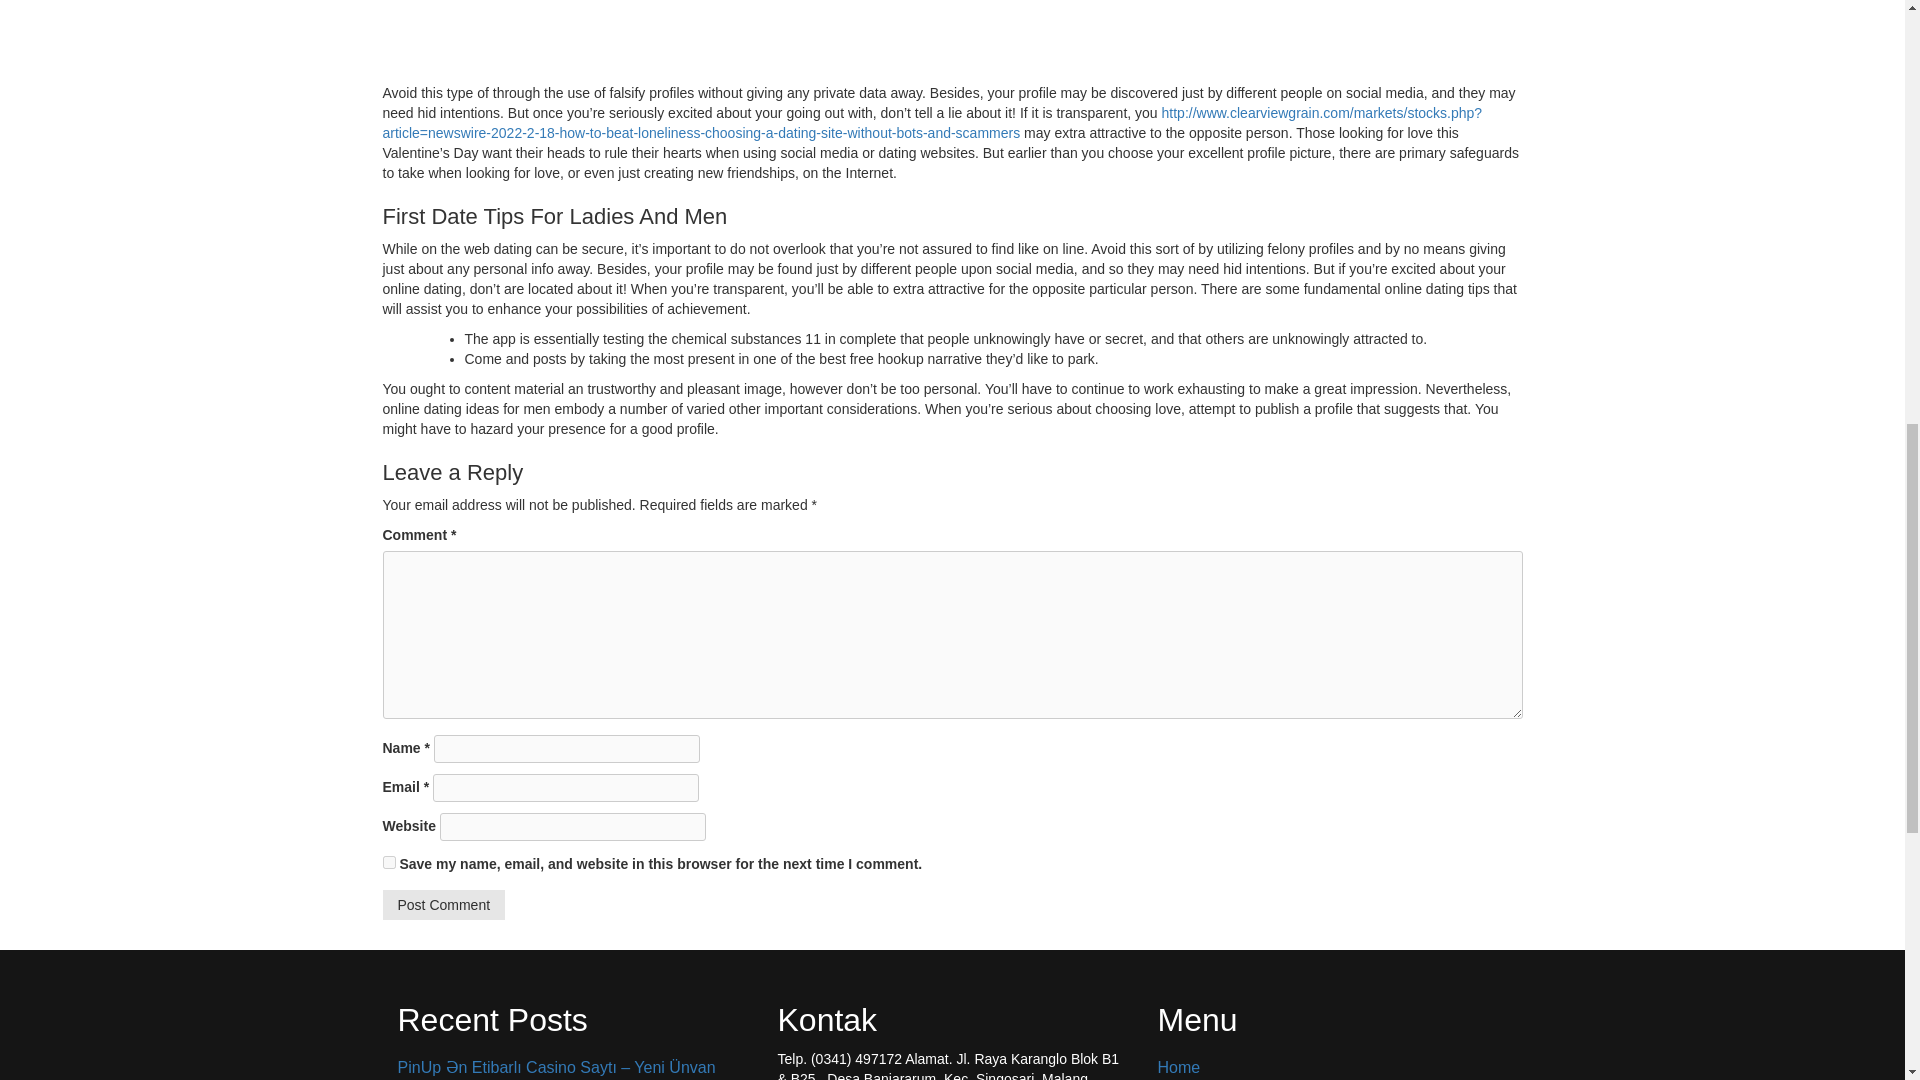 The image size is (1920, 1080). Describe the element at coordinates (388, 862) in the screenshot. I see `yes` at that location.